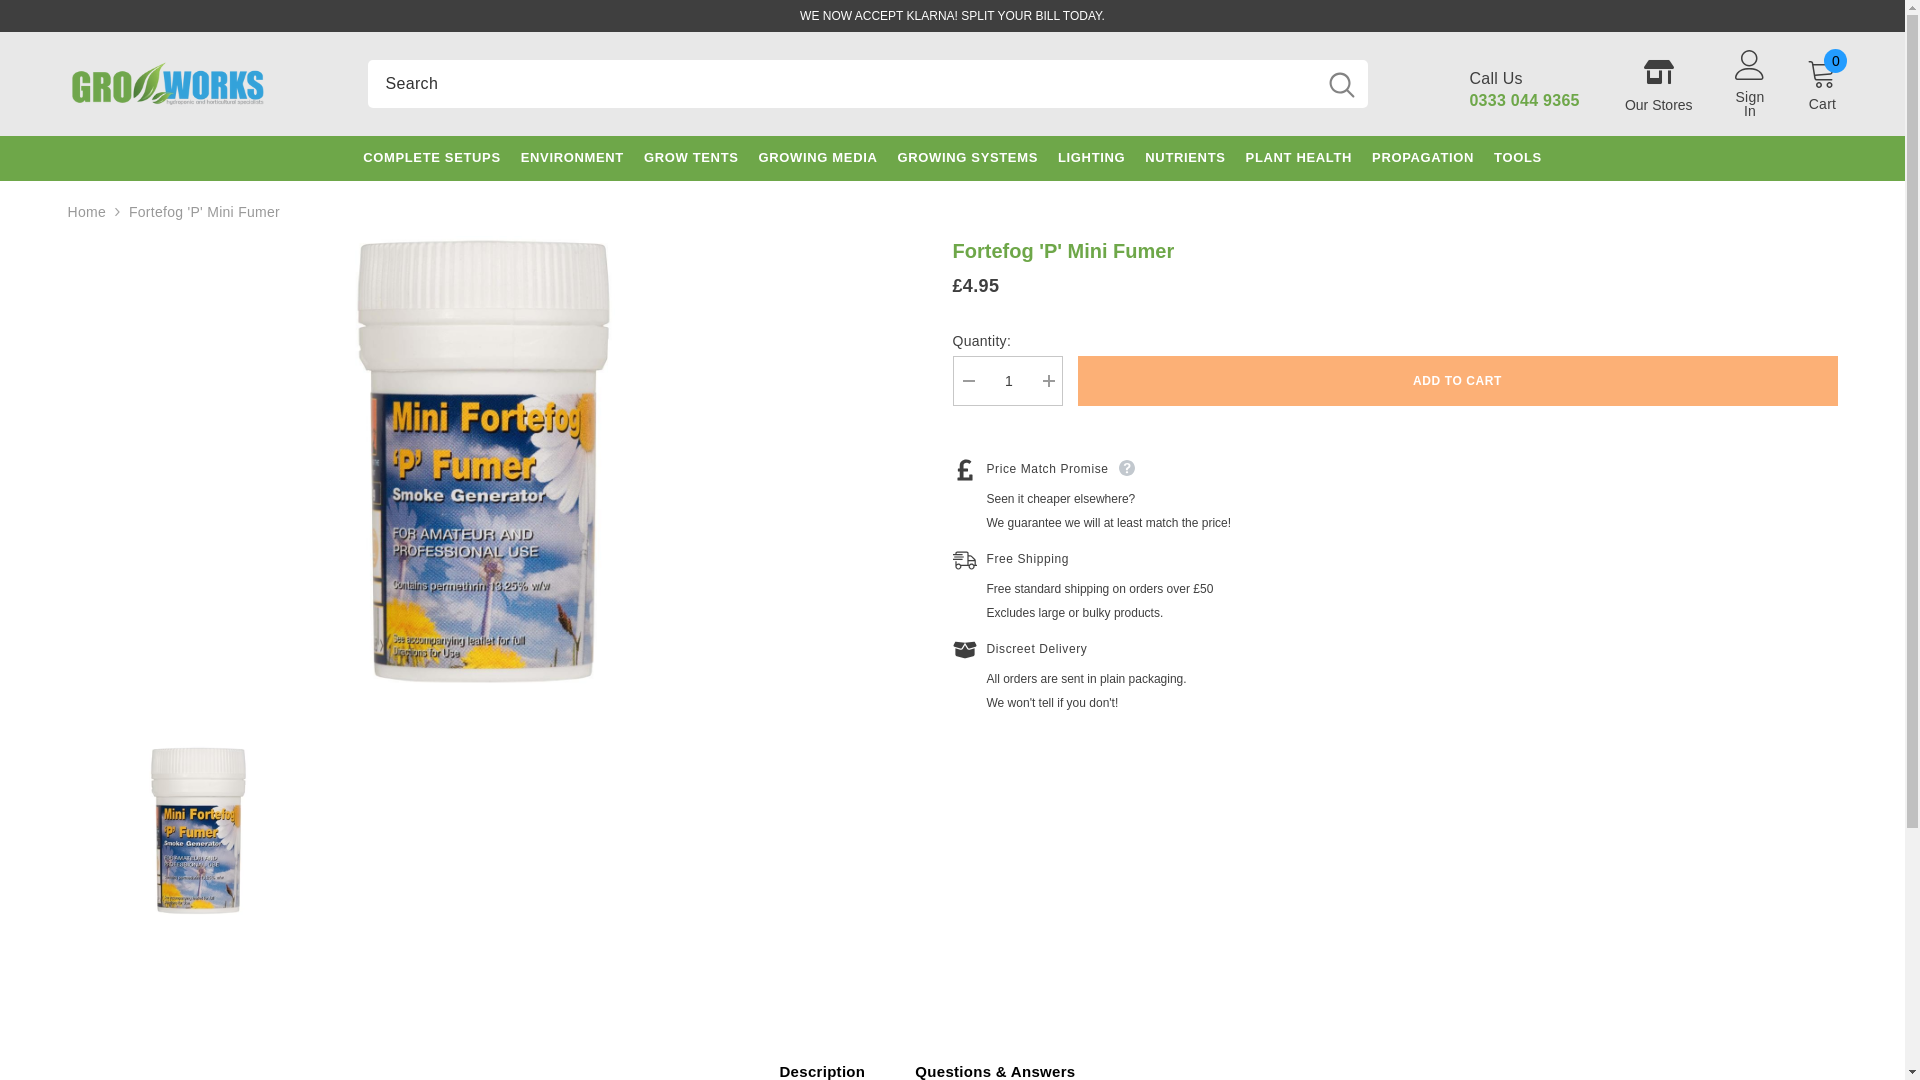  I want to click on GROWING MEDIA, so click(818, 164).